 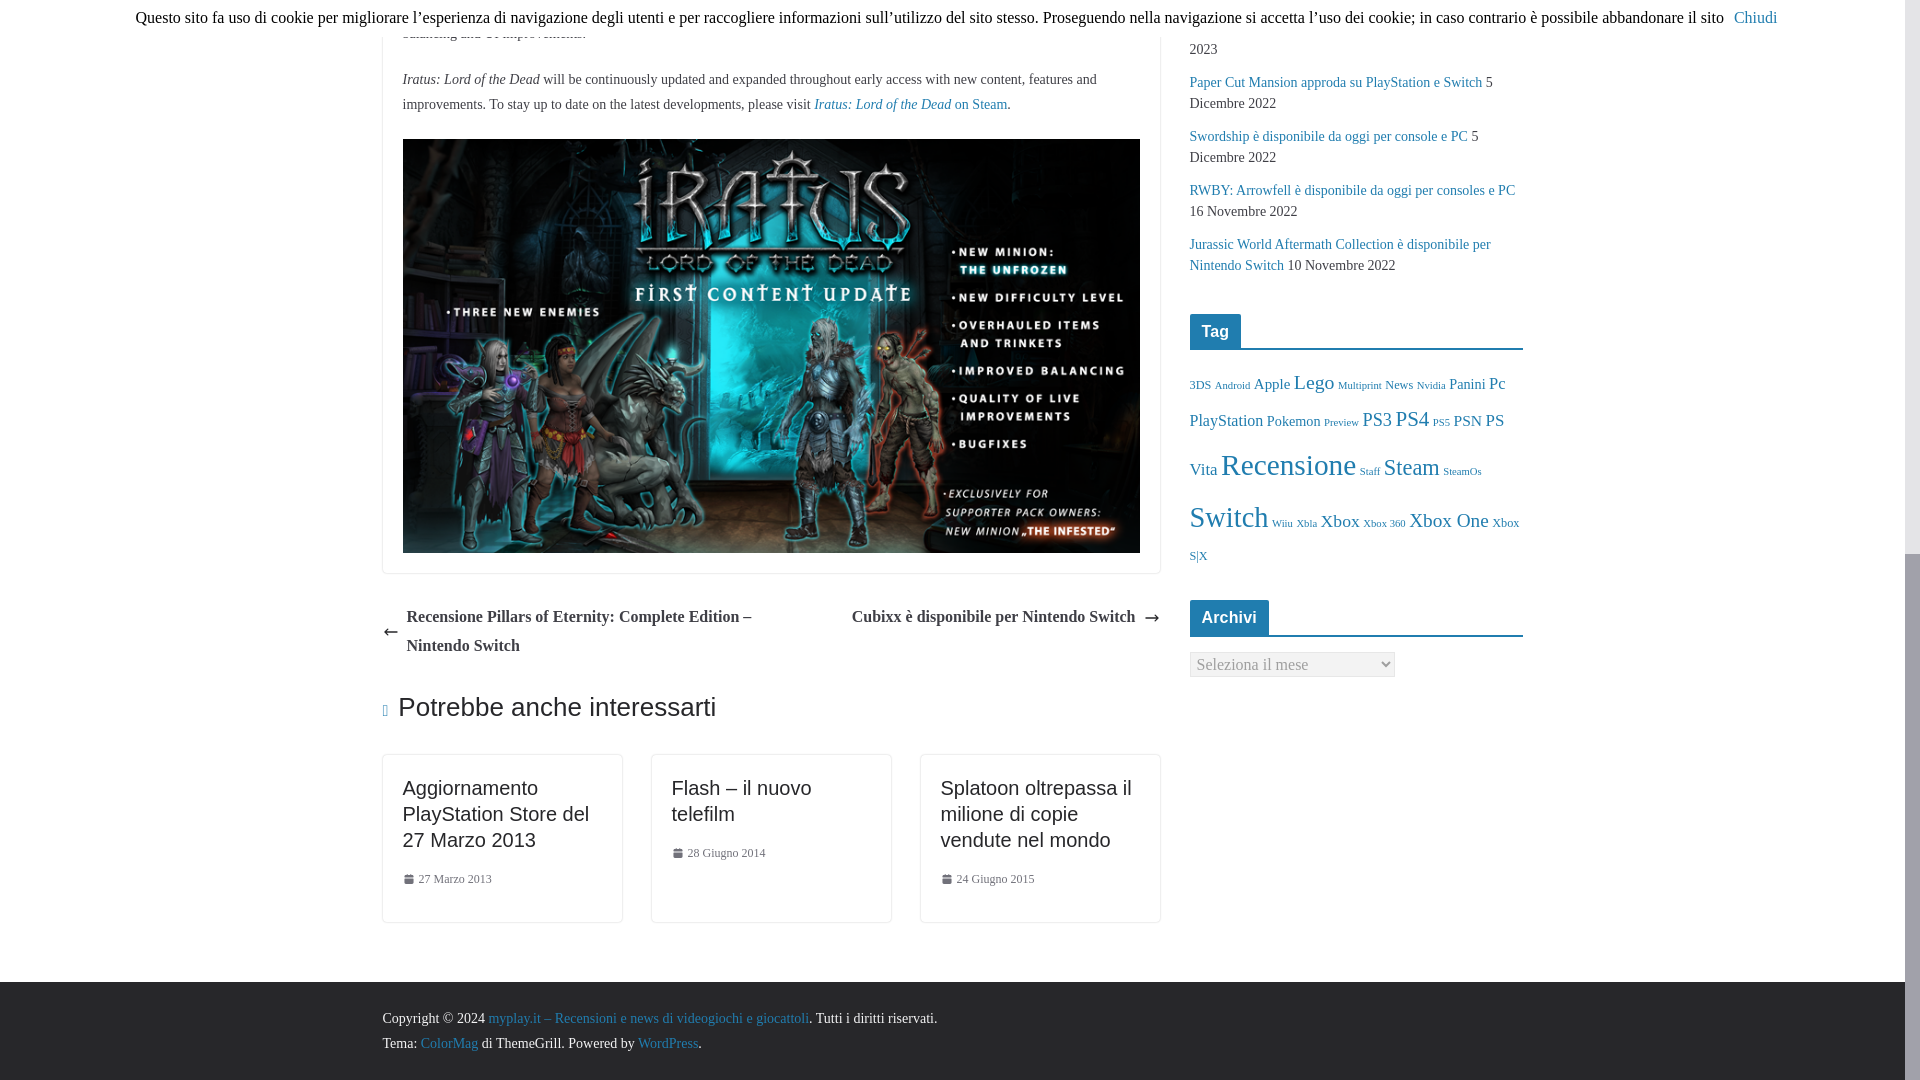 I want to click on Aggiornamento PlayStation Store del 27 Marzo 2013, so click(x=495, y=814).